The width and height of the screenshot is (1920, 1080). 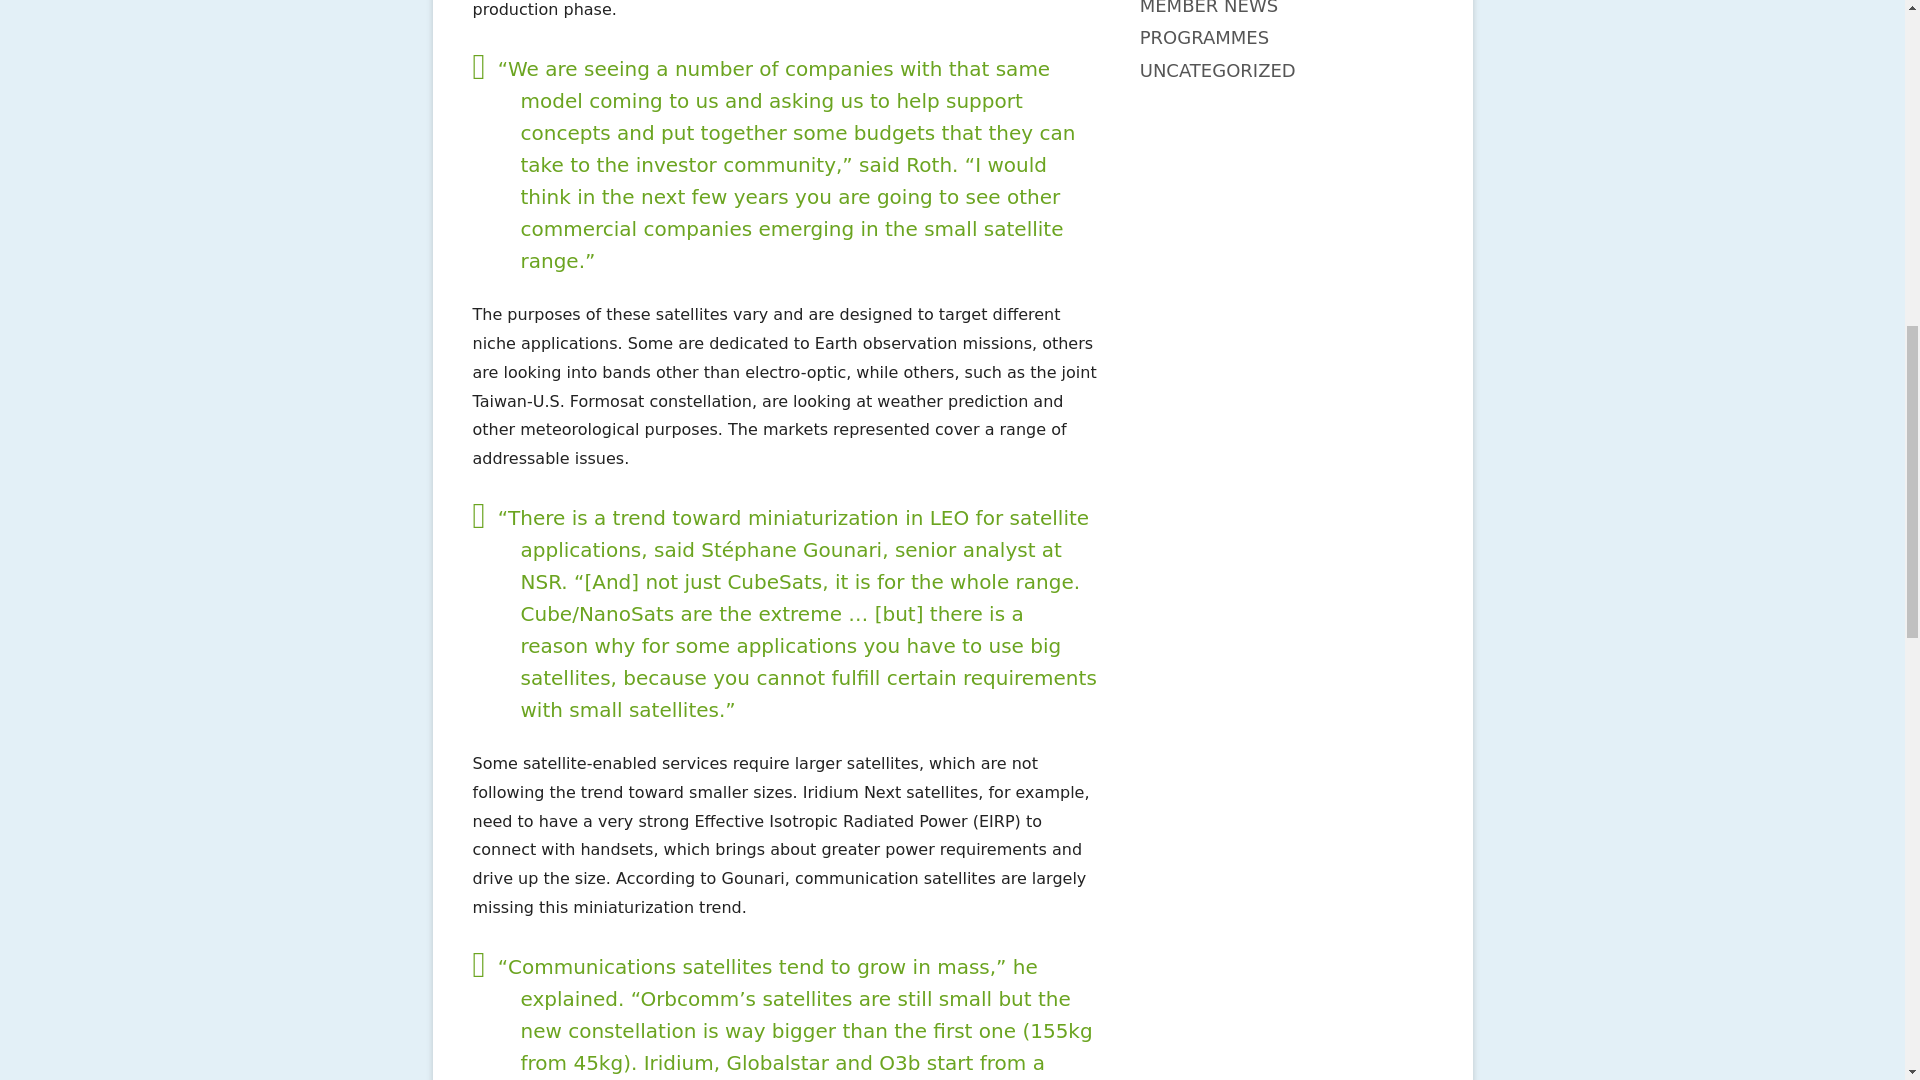 I want to click on MEMBER NEWS, so click(x=1209, y=8).